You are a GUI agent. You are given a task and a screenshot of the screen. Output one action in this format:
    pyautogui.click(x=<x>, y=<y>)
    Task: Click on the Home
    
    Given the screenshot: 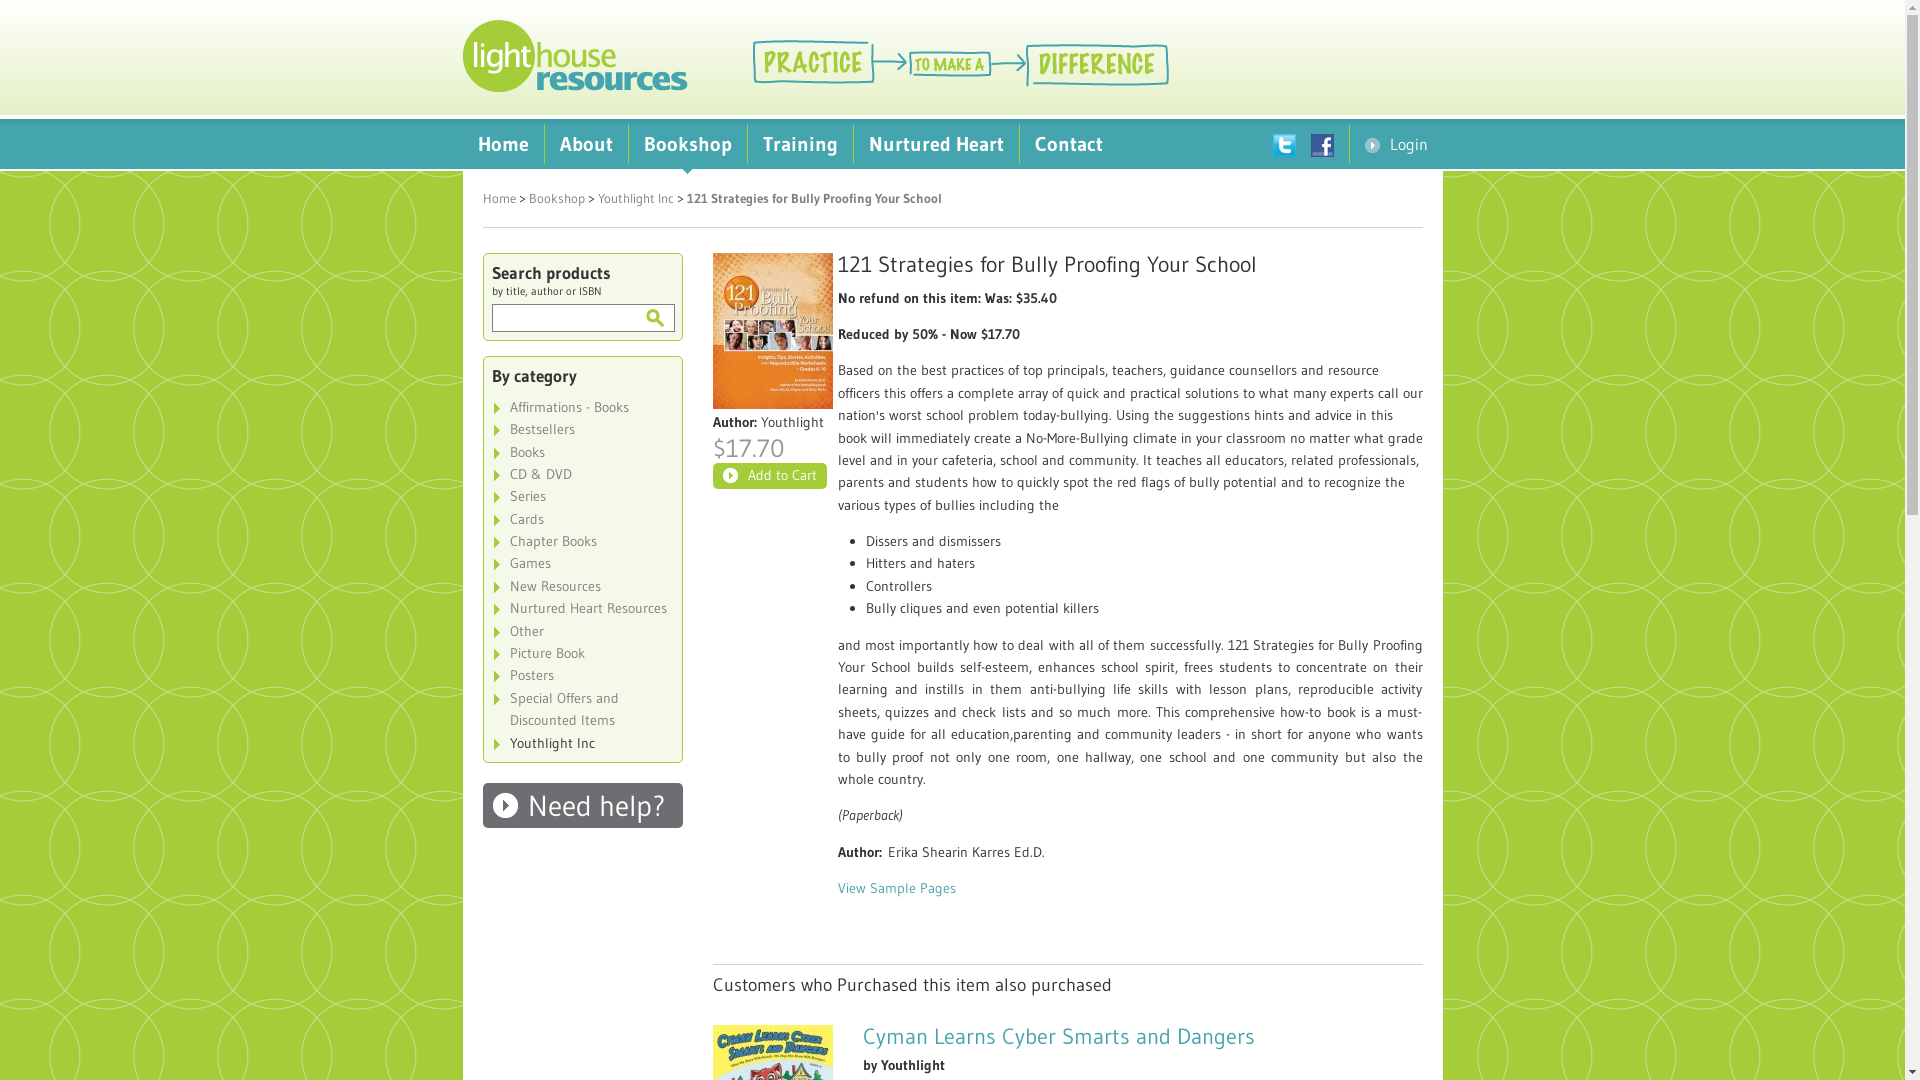 What is the action you would take?
    pyautogui.click(x=502, y=144)
    